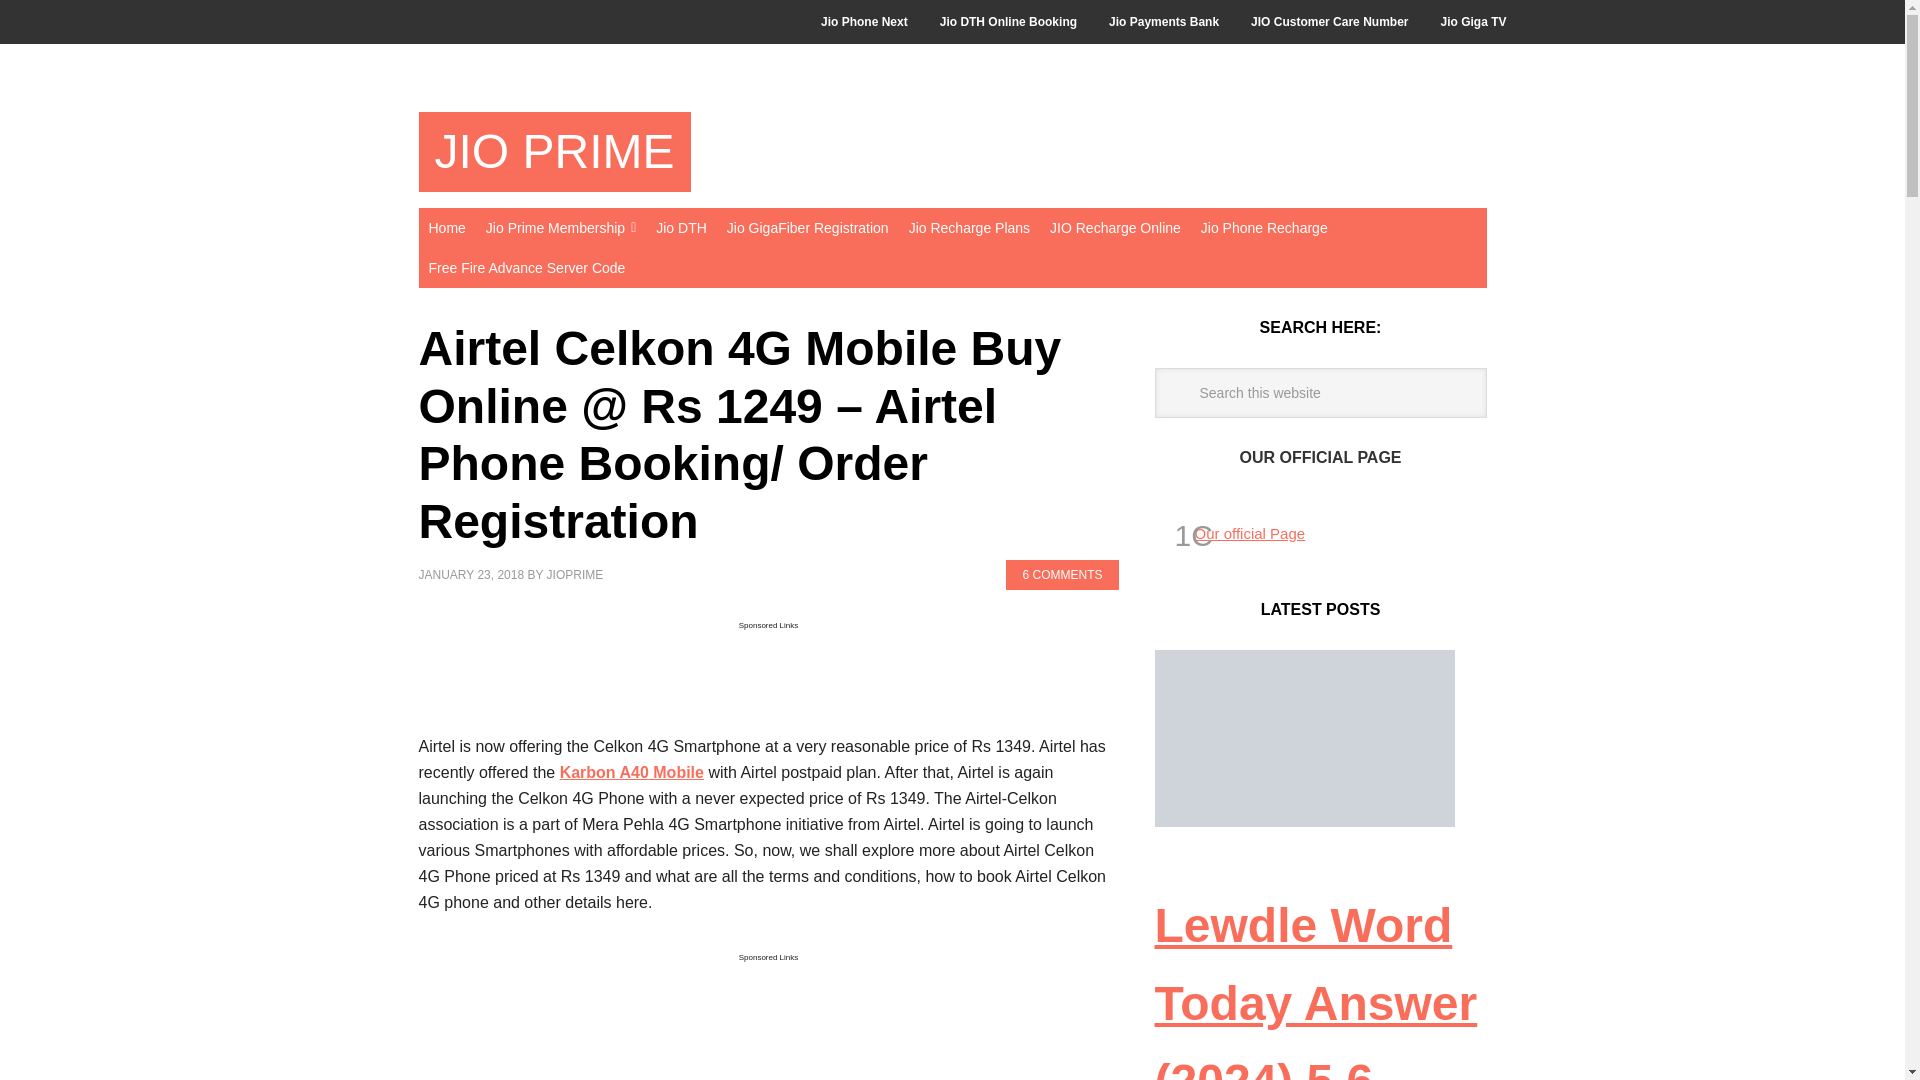 The height and width of the screenshot is (1080, 1920). Describe the element at coordinates (446, 228) in the screenshot. I see `Home` at that location.